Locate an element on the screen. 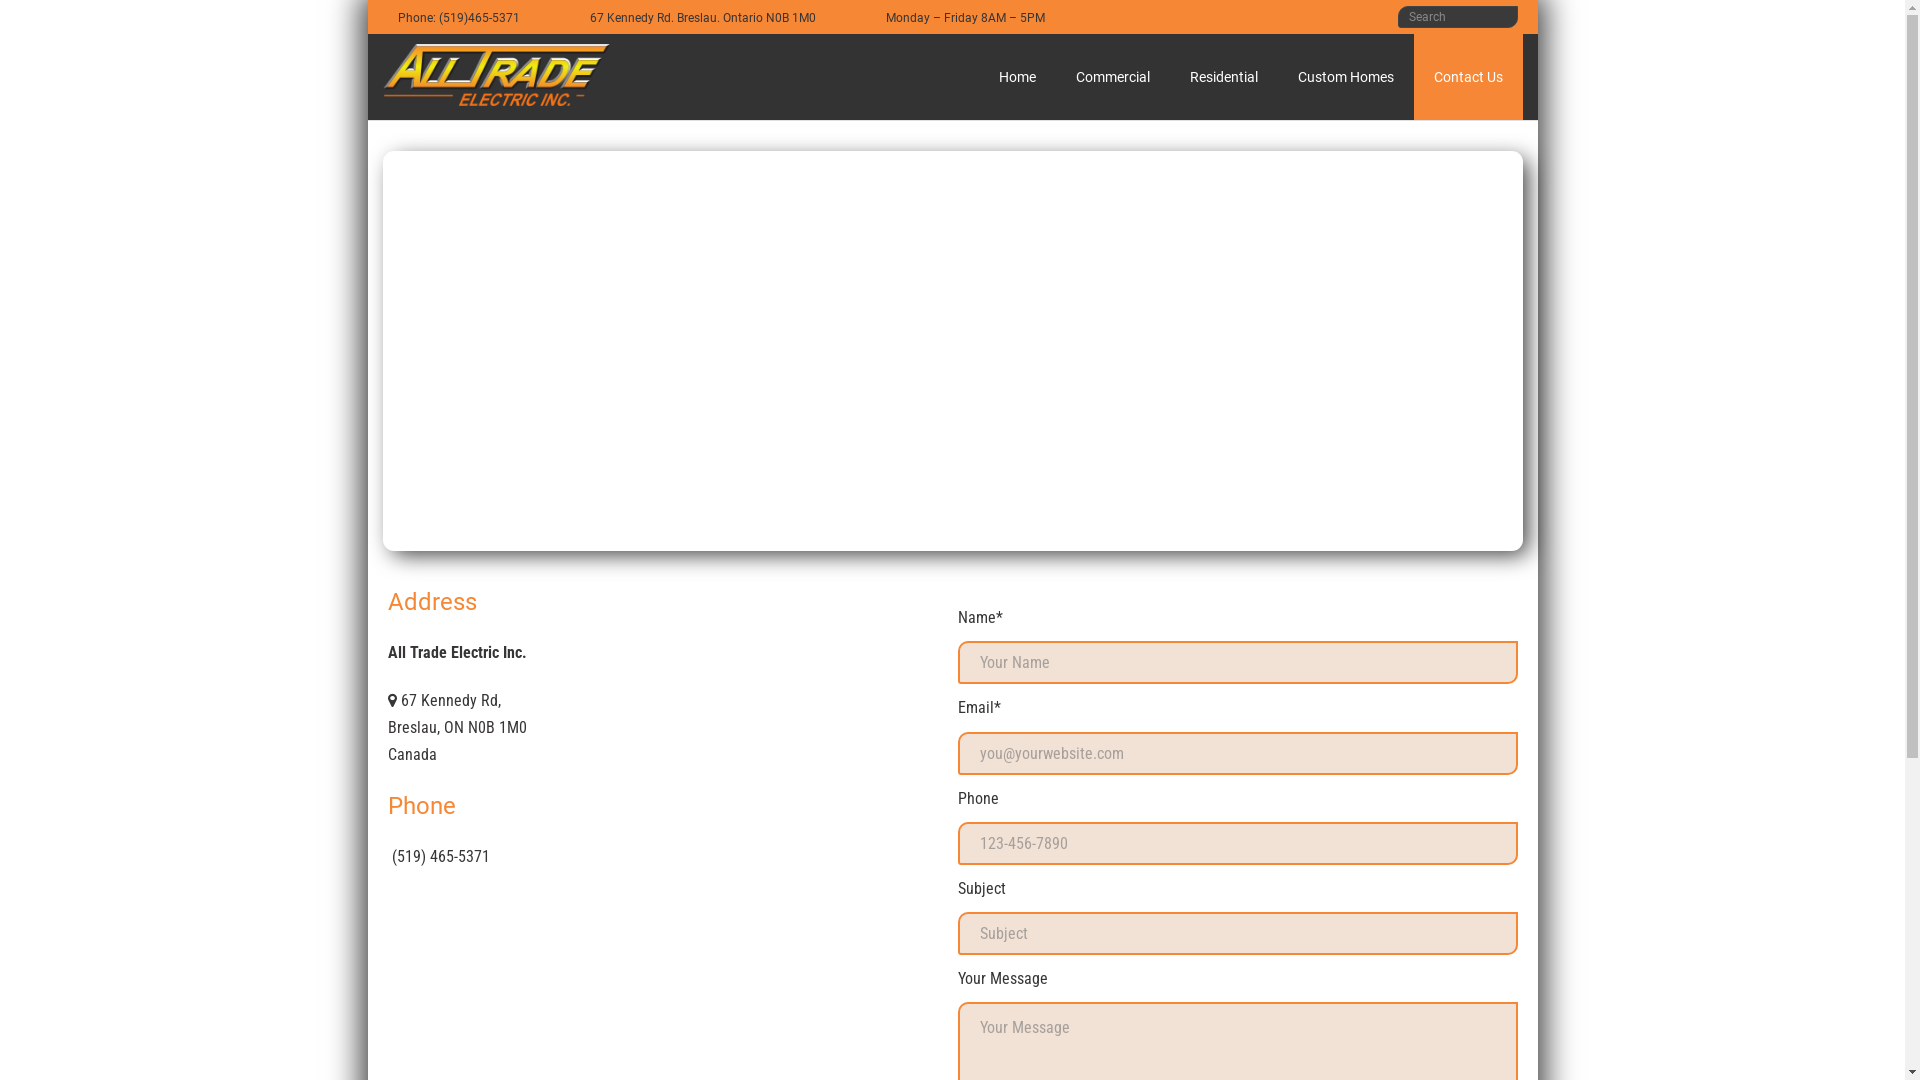 The width and height of the screenshot is (1920, 1080). 67 Kennedy Rd. Breslau. Ontario N0B 1M0 is located at coordinates (702, 17).